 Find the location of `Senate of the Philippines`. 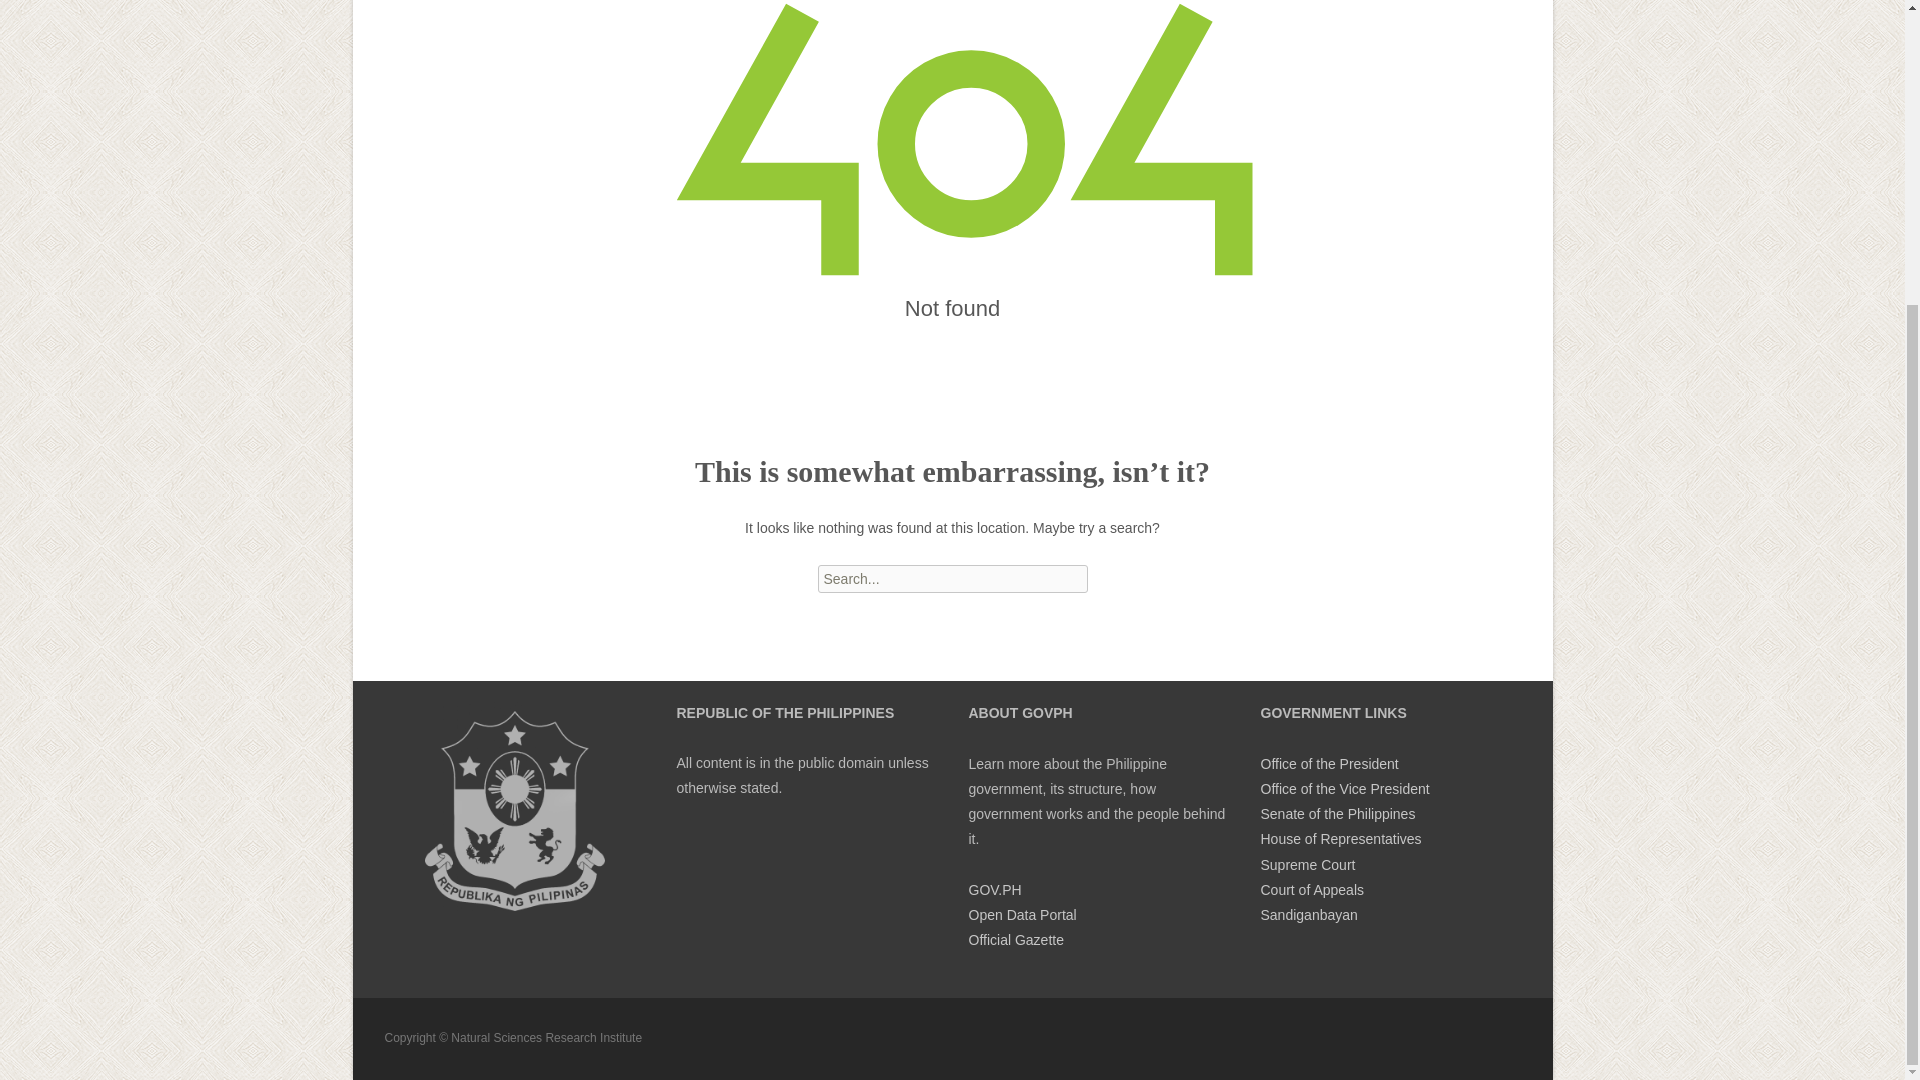

Senate of the Philippines is located at coordinates (1337, 813).